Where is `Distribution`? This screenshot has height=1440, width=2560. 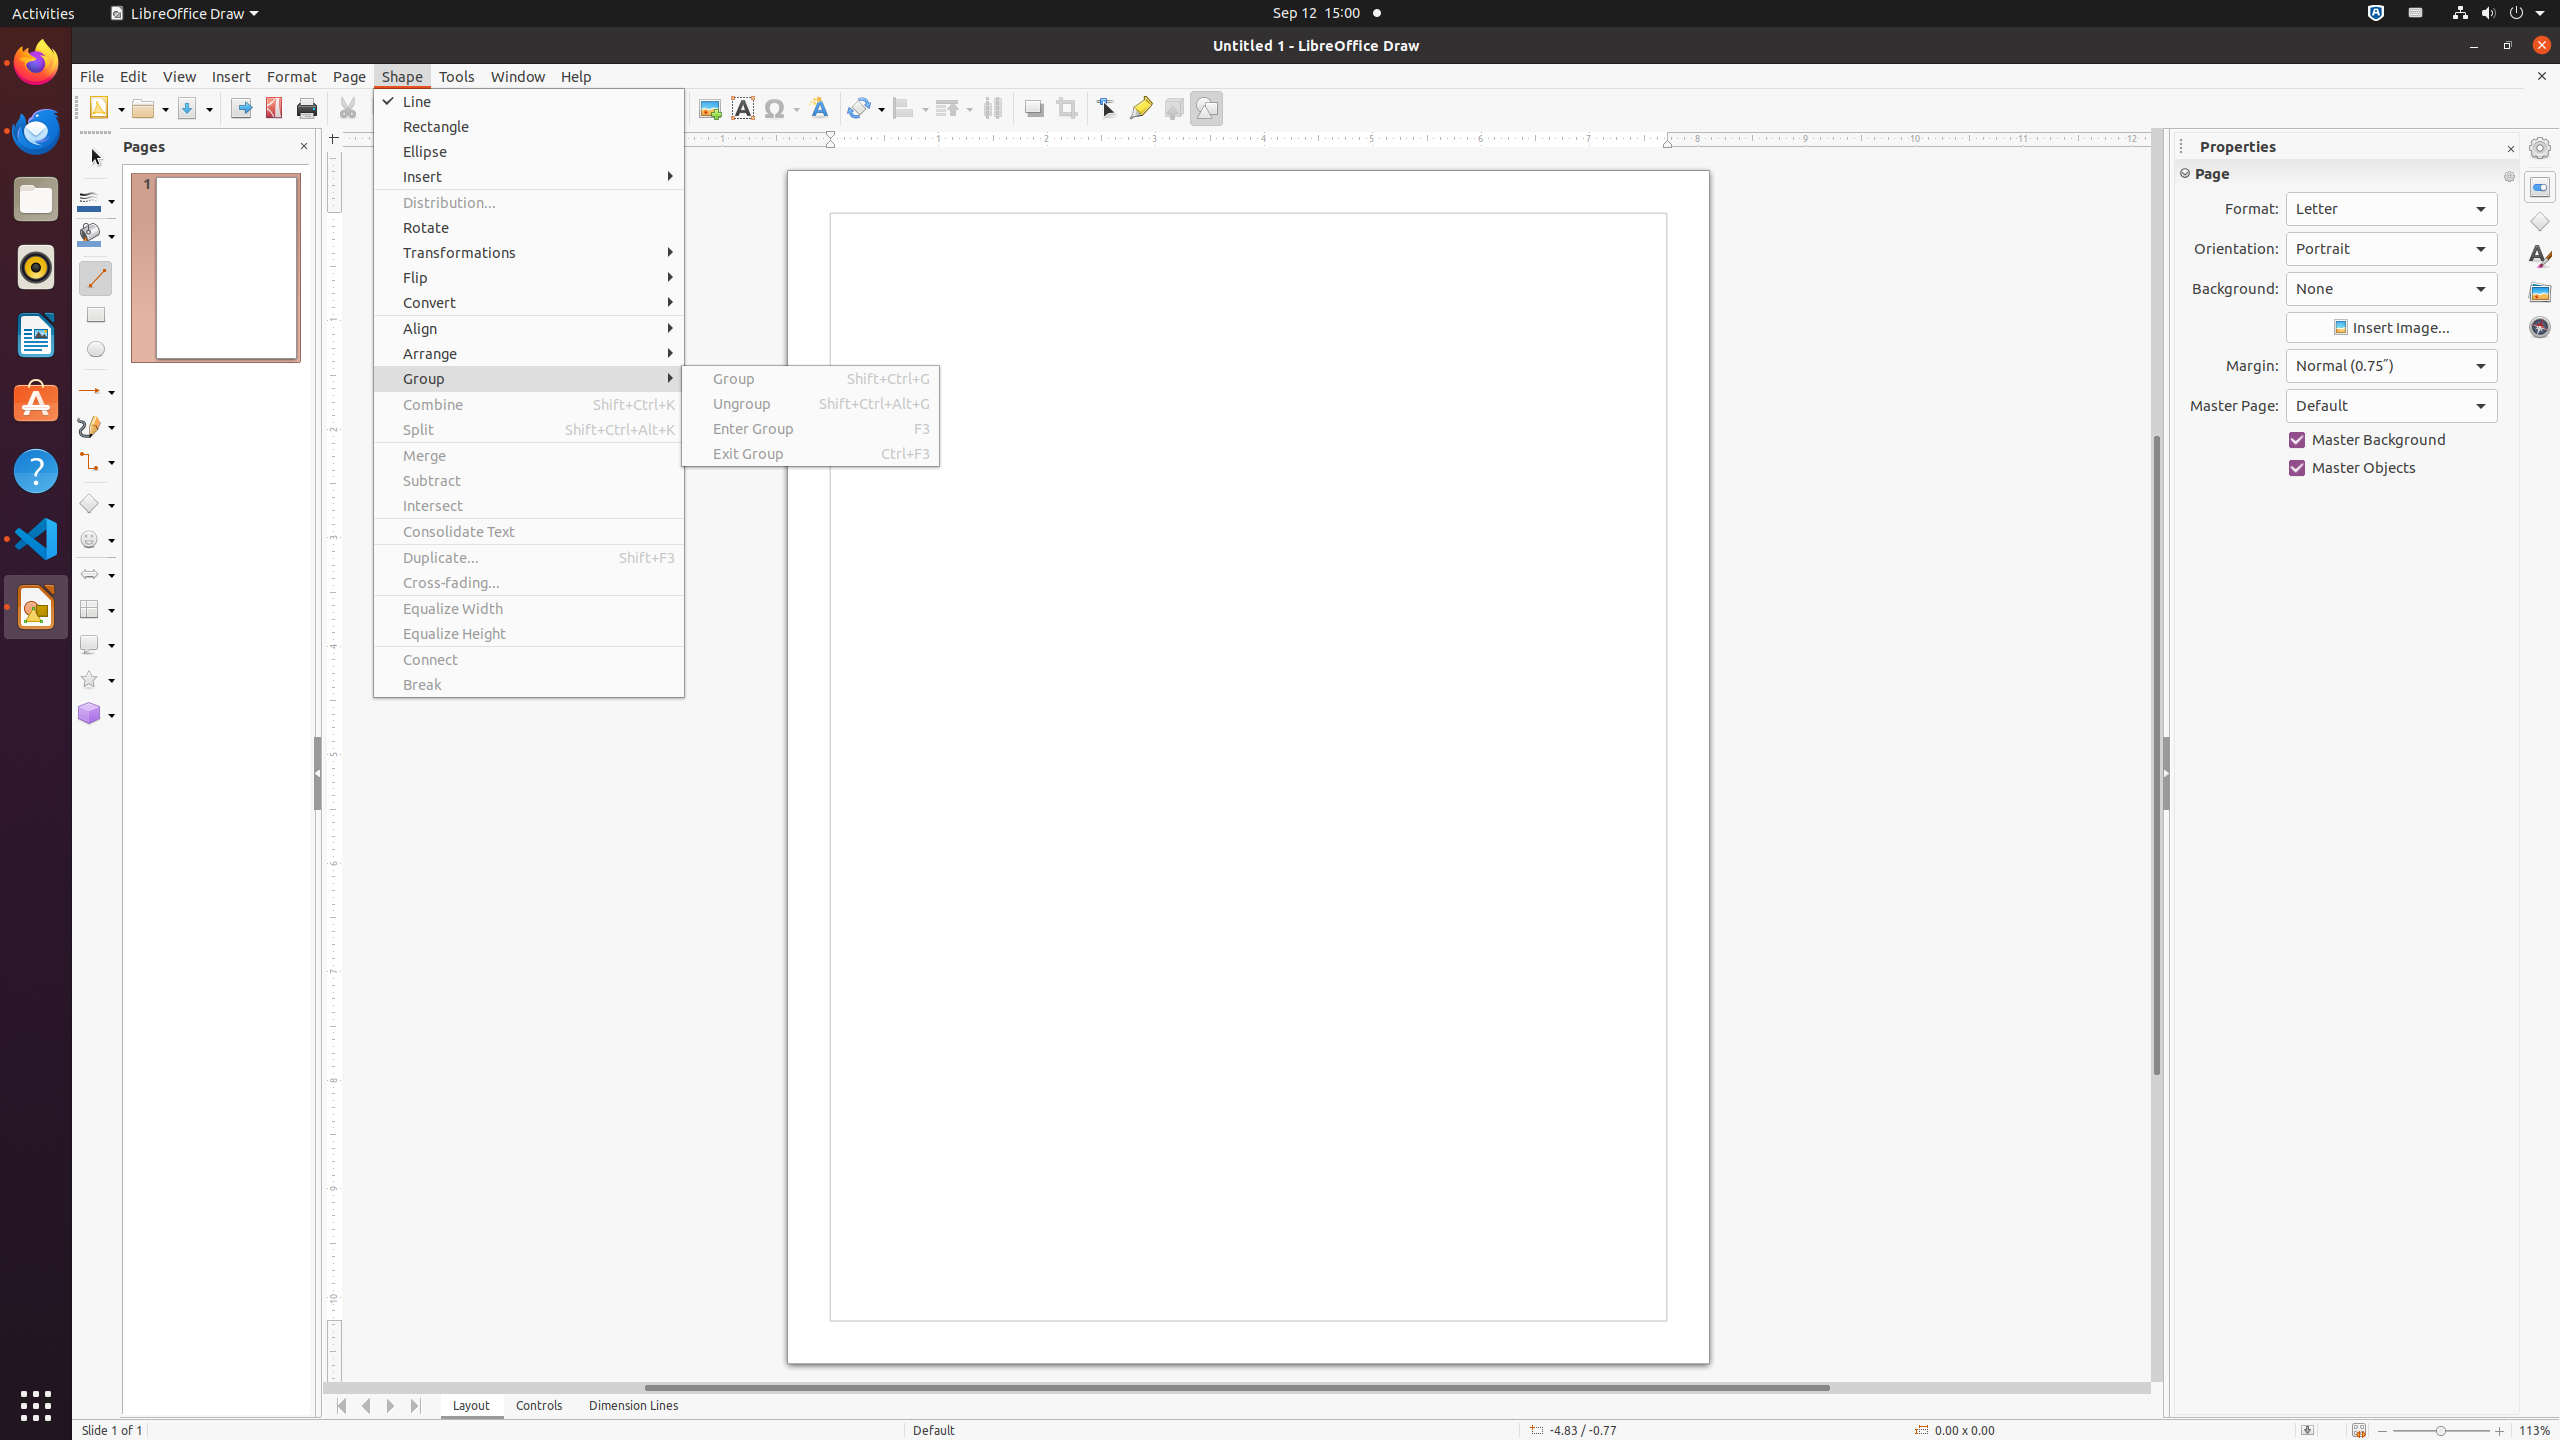 Distribution is located at coordinates (992, 108).